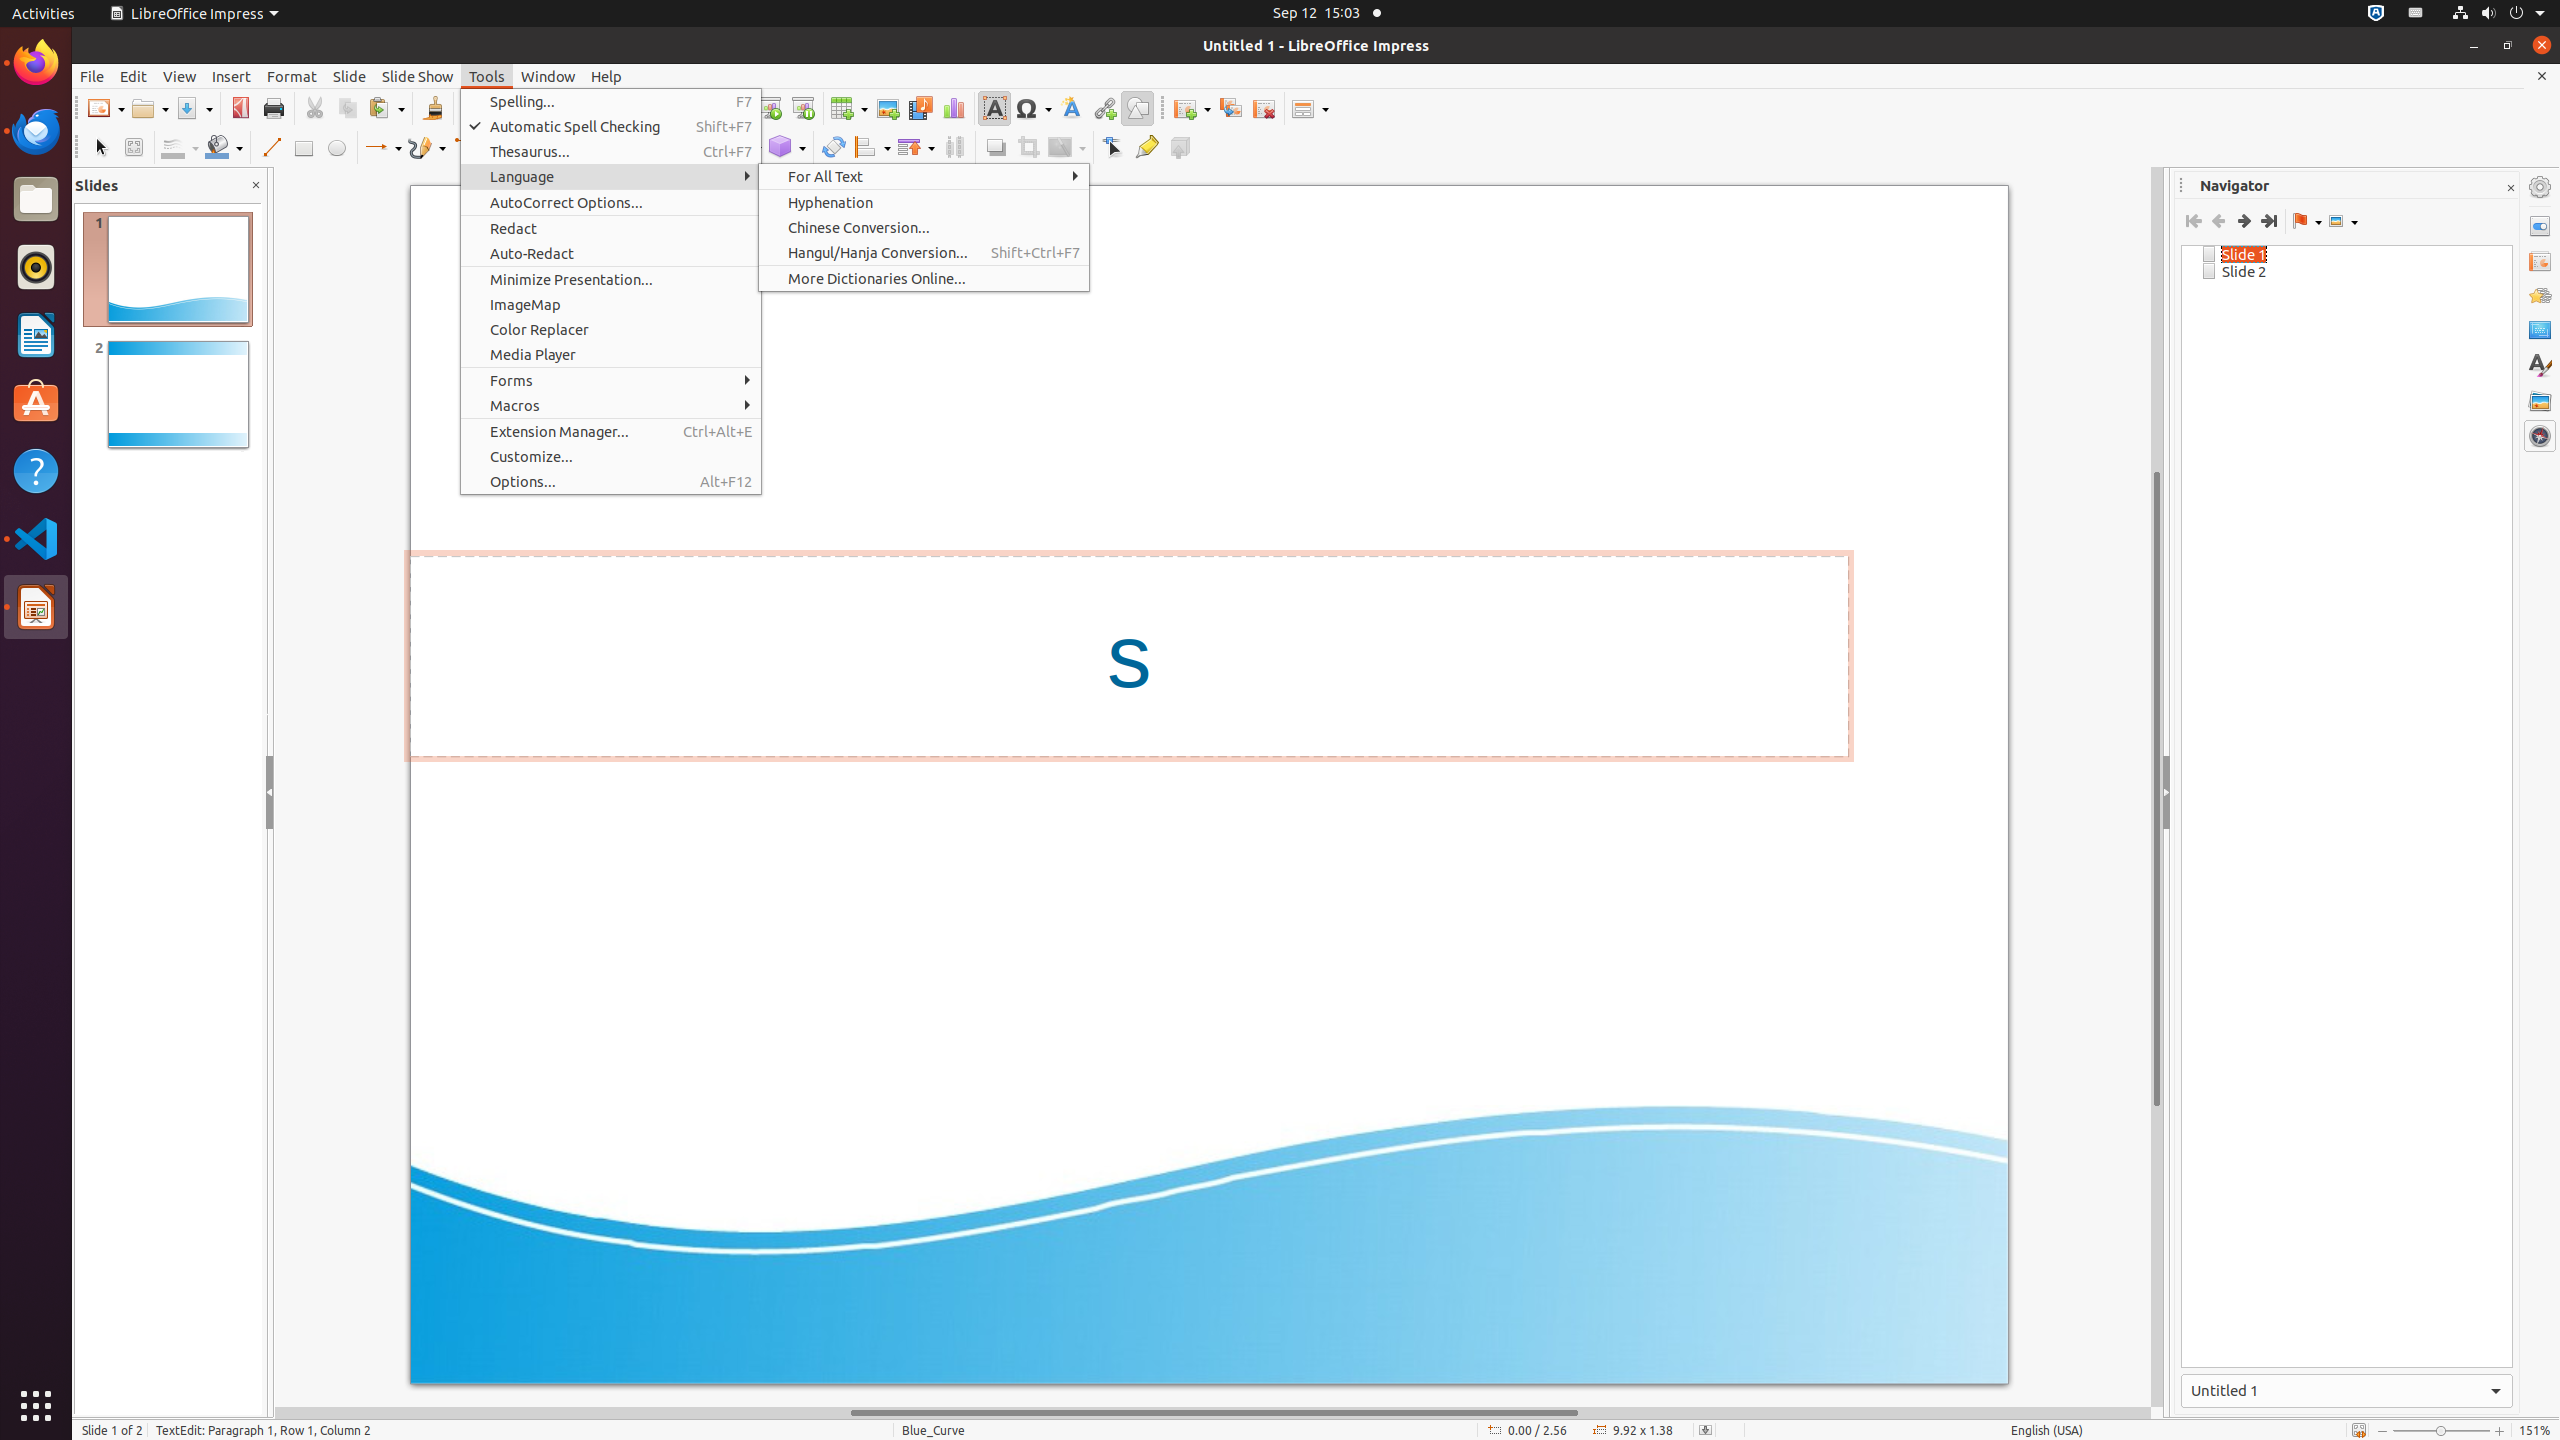 Image resolution: width=2560 pixels, height=1440 pixels. Describe the element at coordinates (36, 538) in the screenshot. I see `Visual Studio Code` at that location.